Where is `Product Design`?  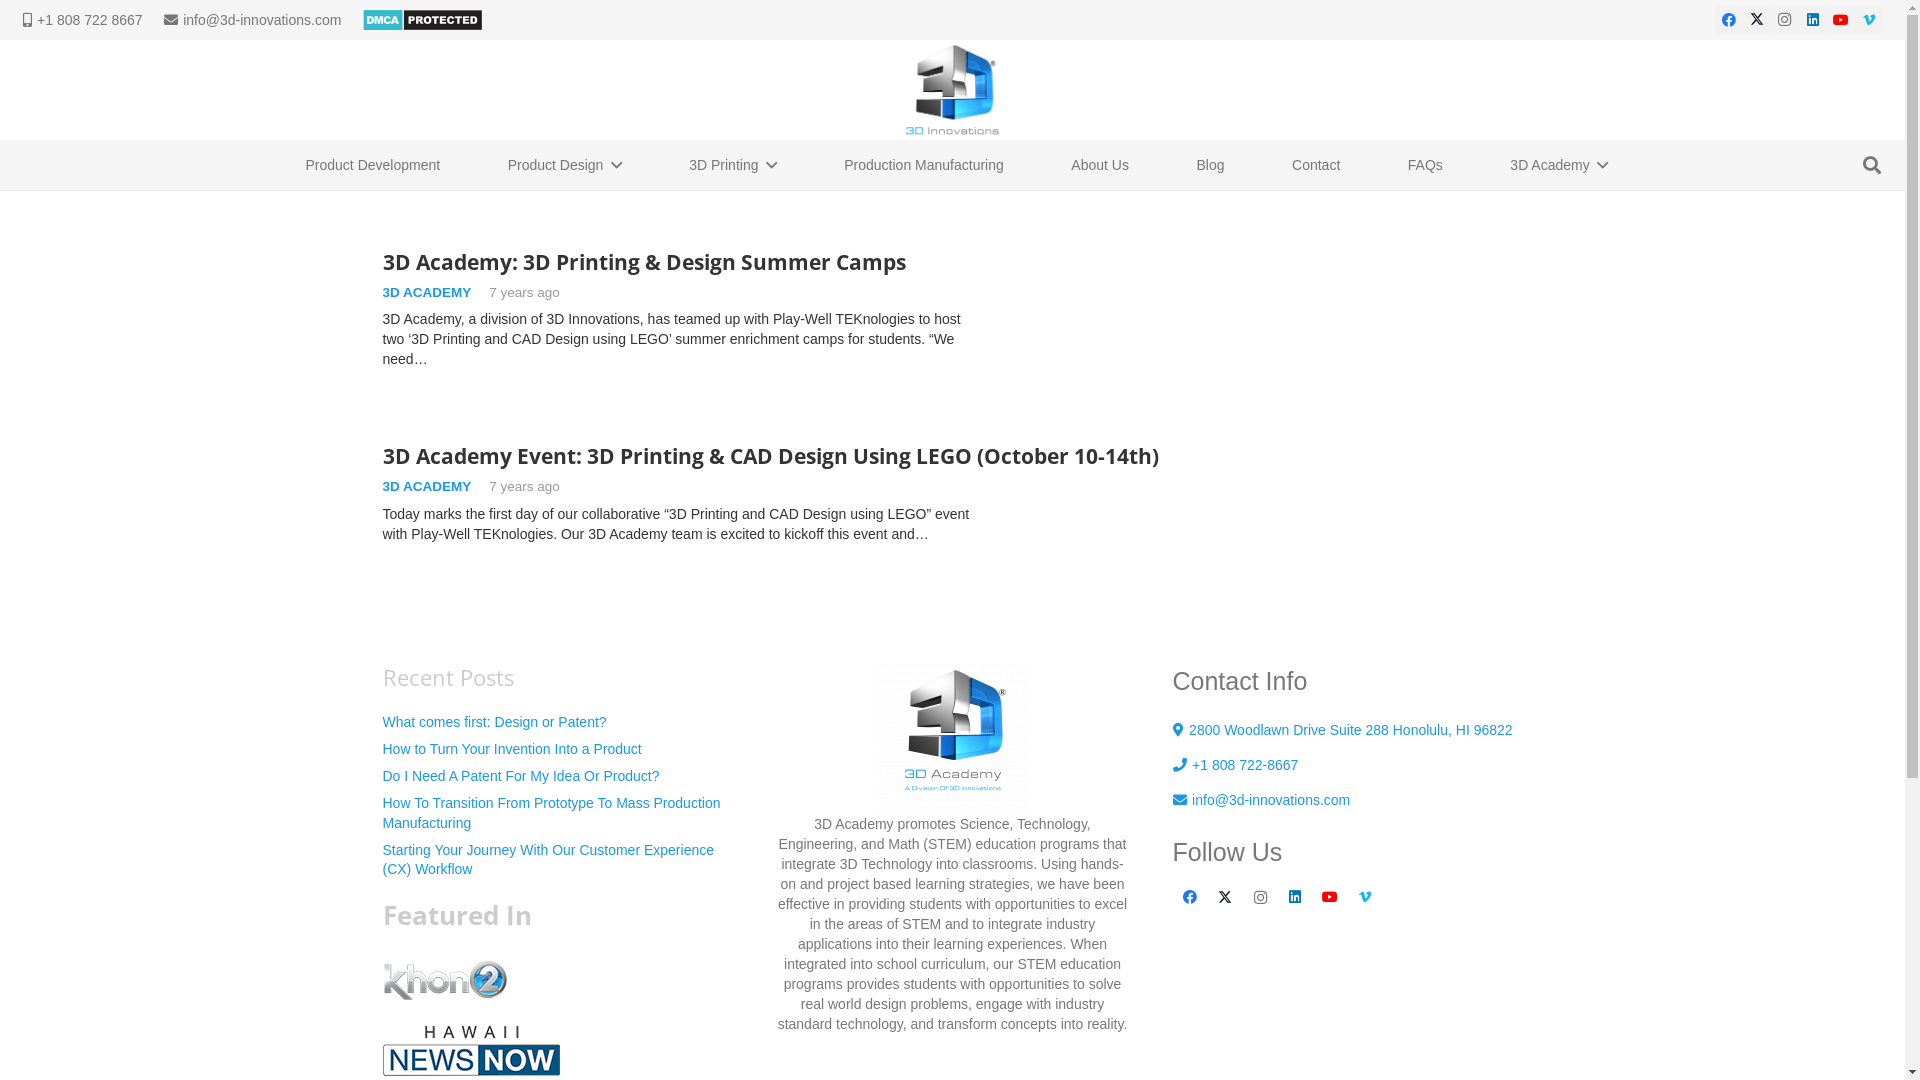 Product Design is located at coordinates (565, 165).